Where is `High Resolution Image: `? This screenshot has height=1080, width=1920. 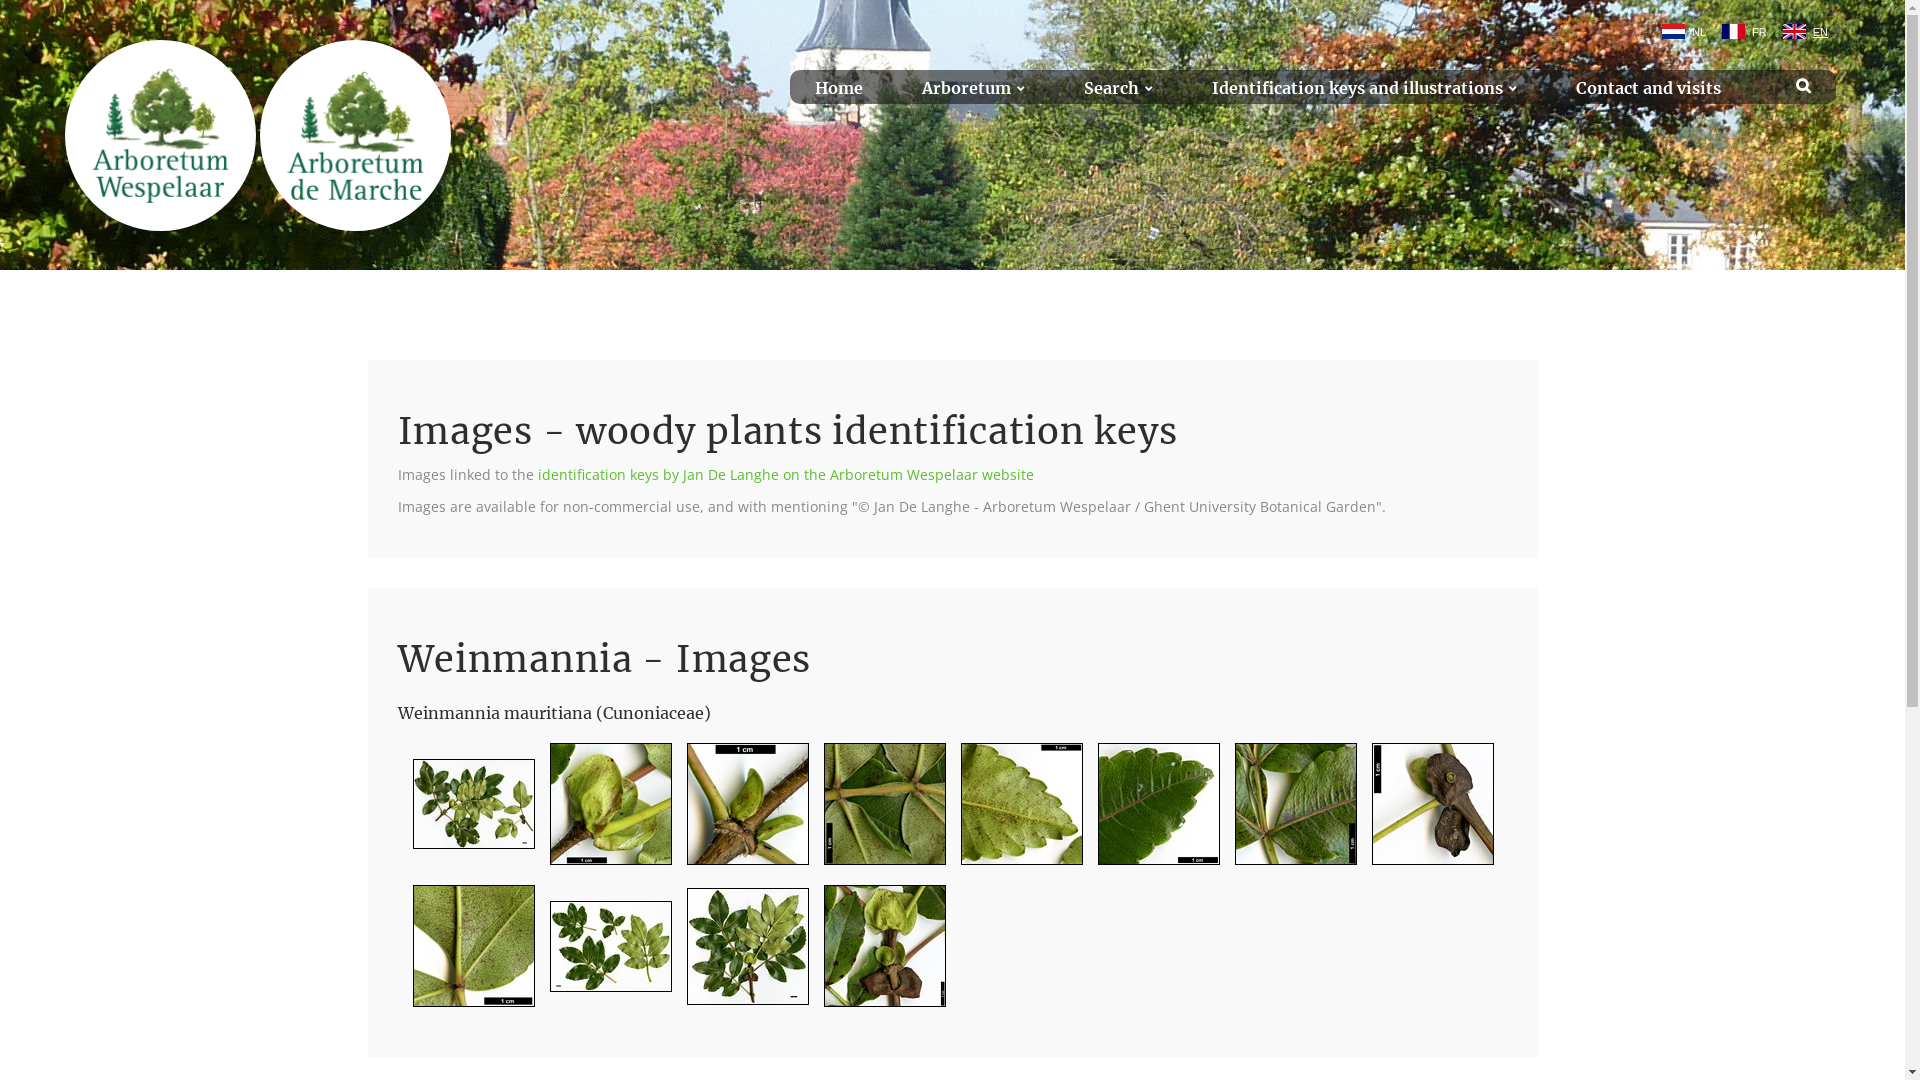
High Resolution Image:  is located at coordinates (602, 954).